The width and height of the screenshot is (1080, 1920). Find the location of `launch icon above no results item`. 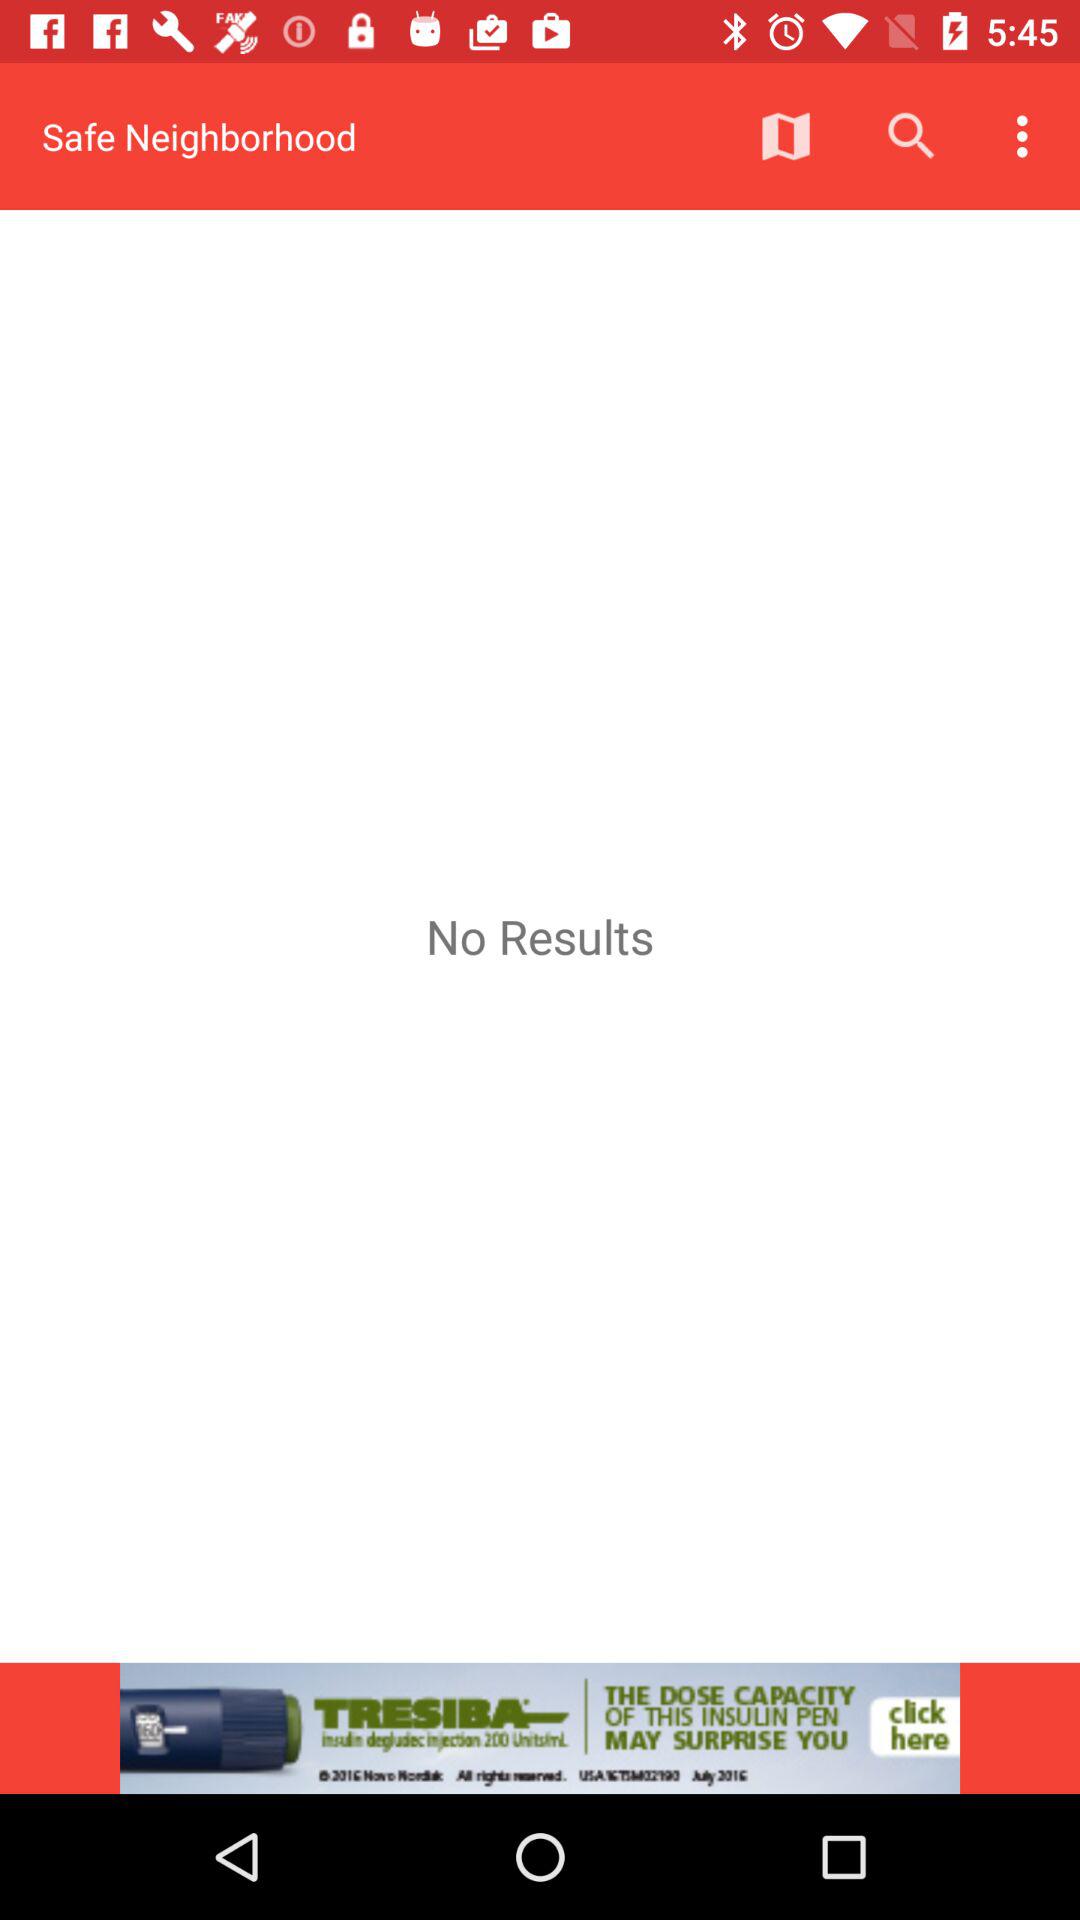

launch icon above no results item is located at coordinates (912, 136).